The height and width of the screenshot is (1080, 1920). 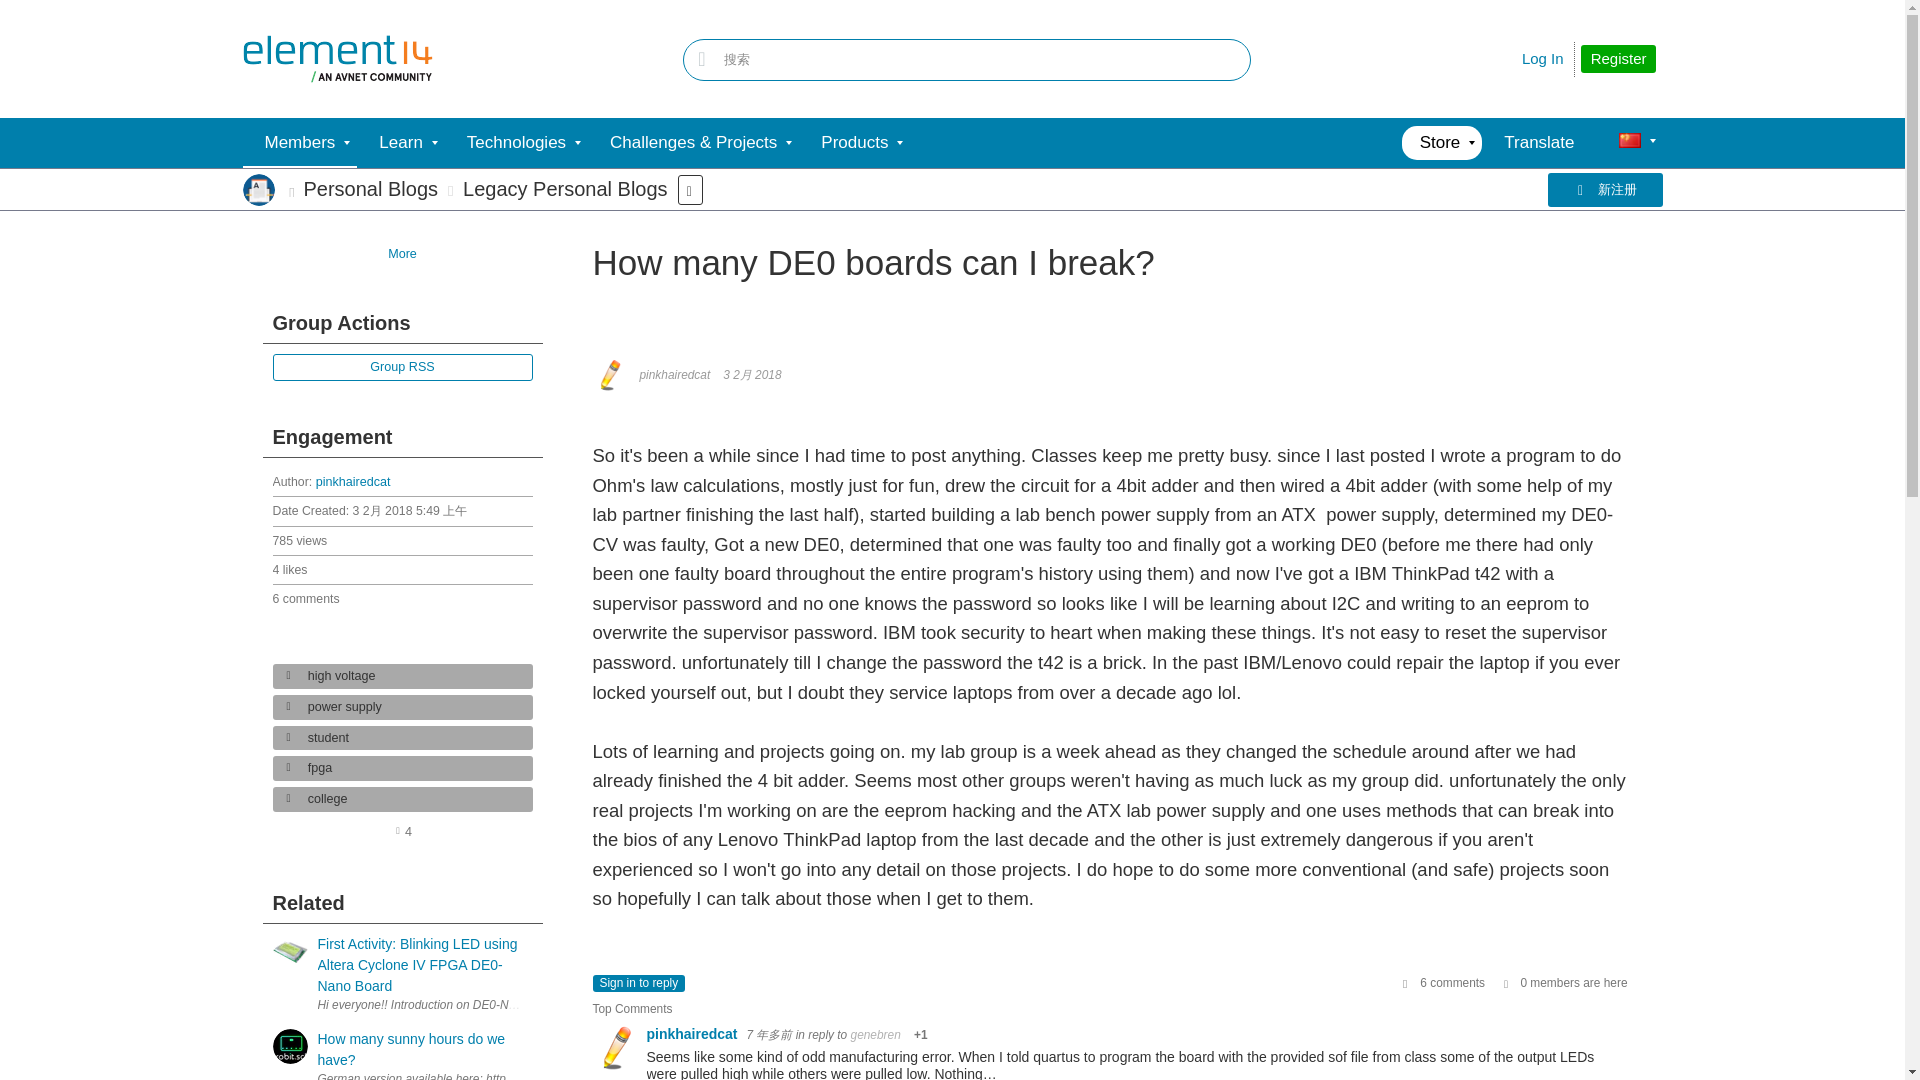 I want to click on Members, so click(x=299, y=142).